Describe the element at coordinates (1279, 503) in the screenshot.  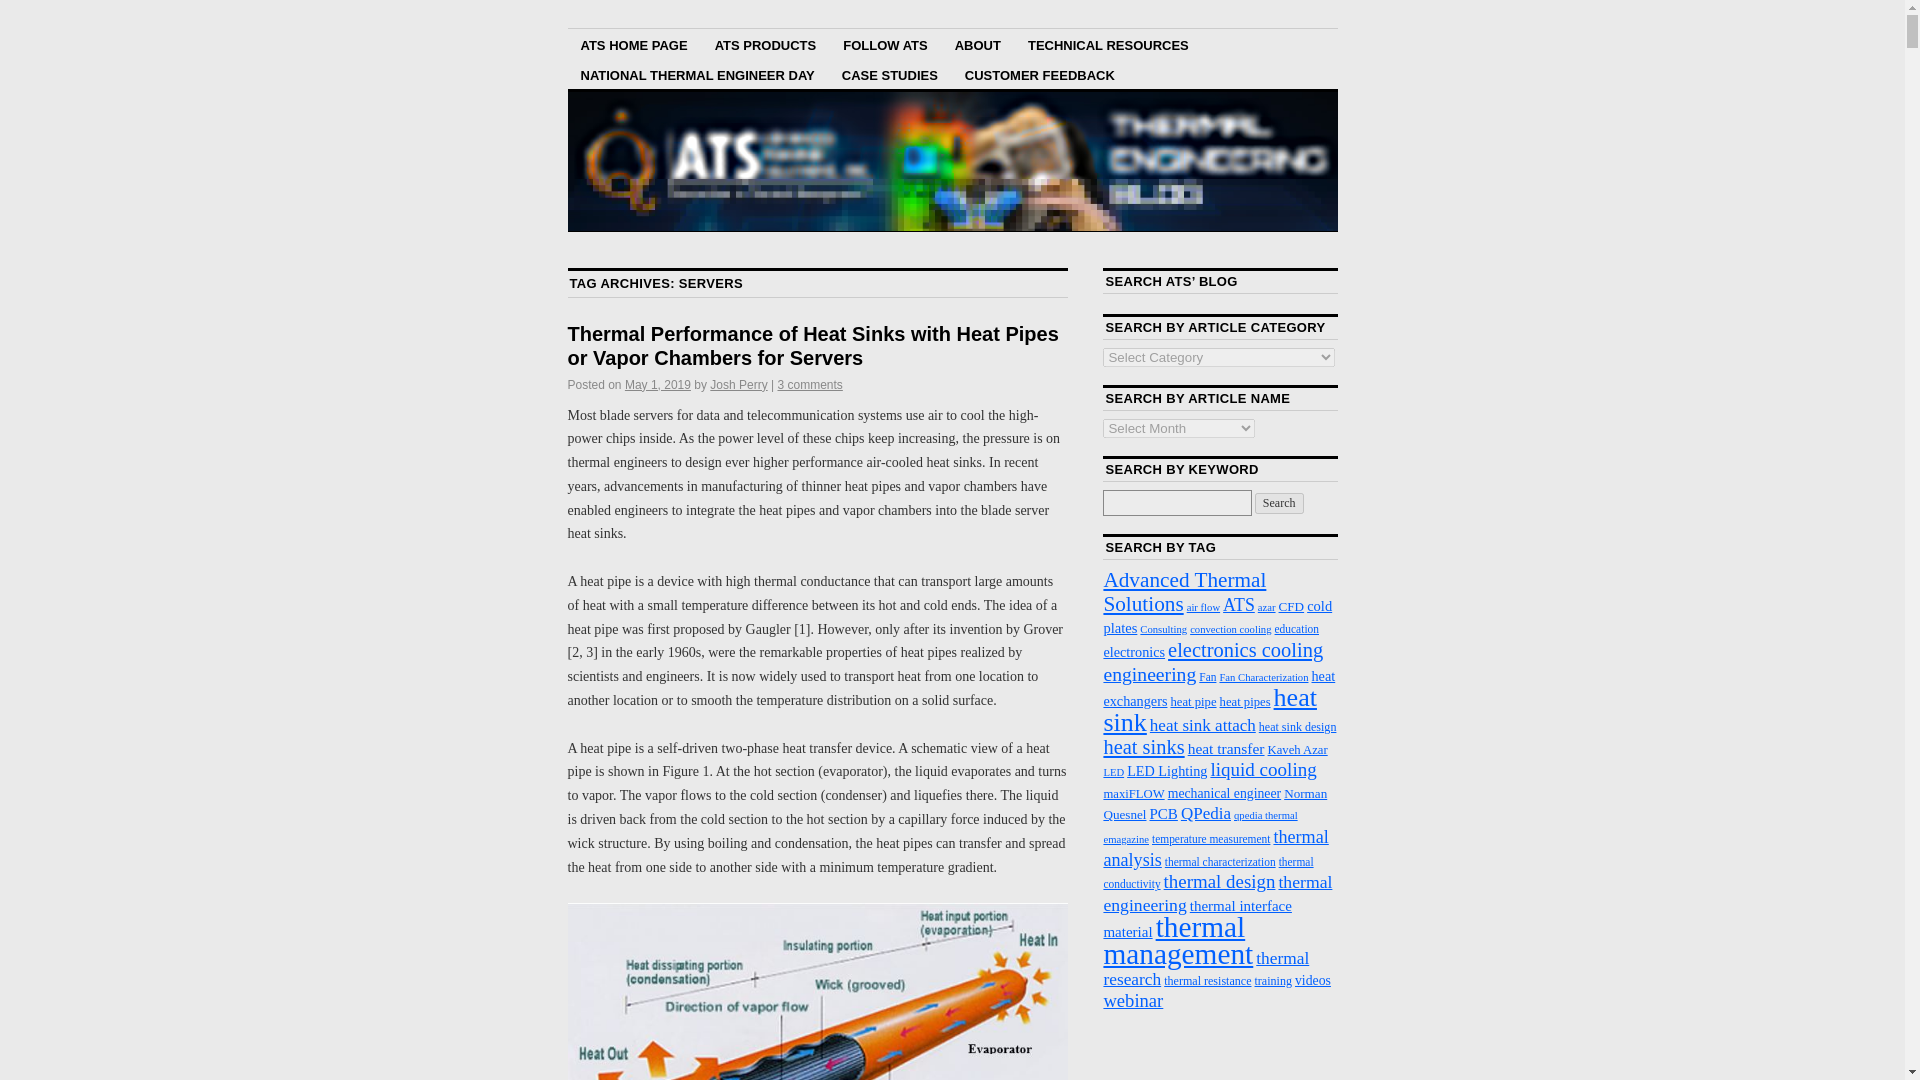
I see `Search` at that location.